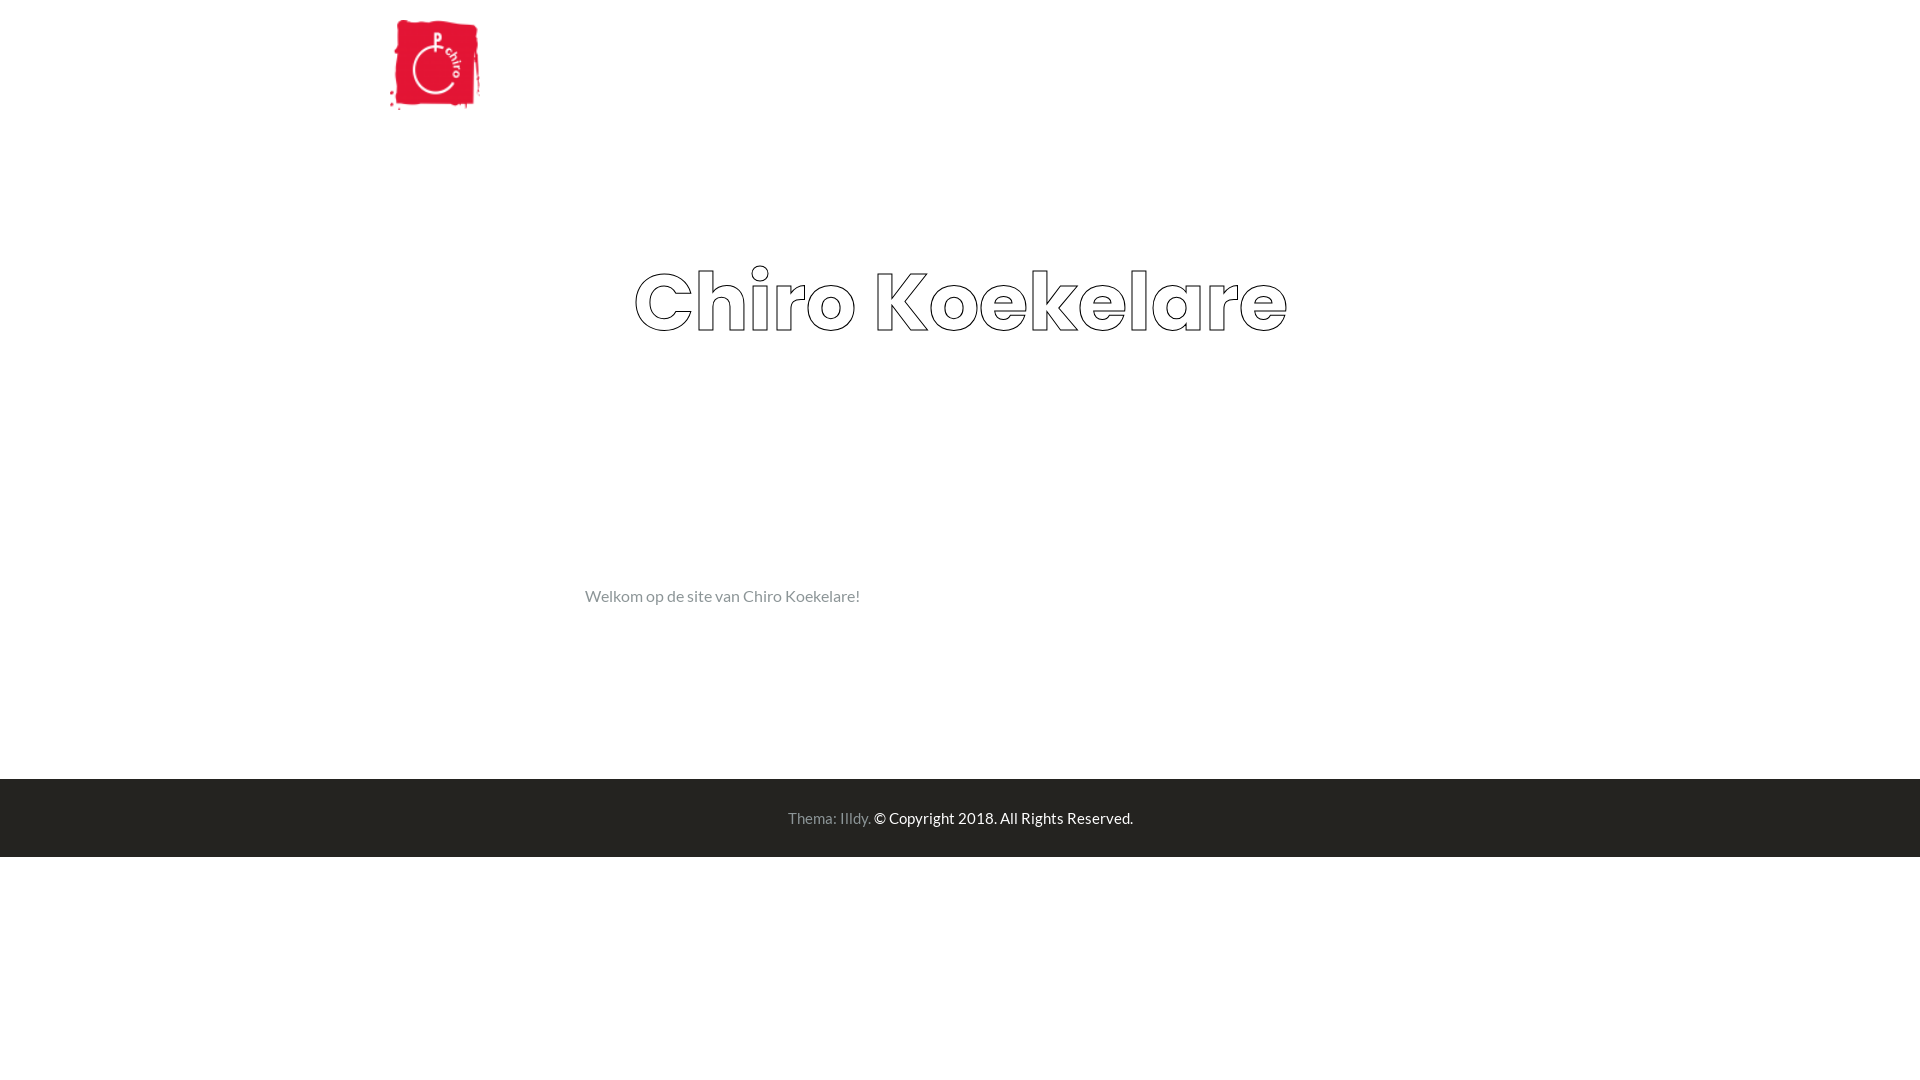 This screenshot has width=1920, height=1080. Describe the element at coordinates (854, 818) in the screenshot. I see `Illdy` at that location.